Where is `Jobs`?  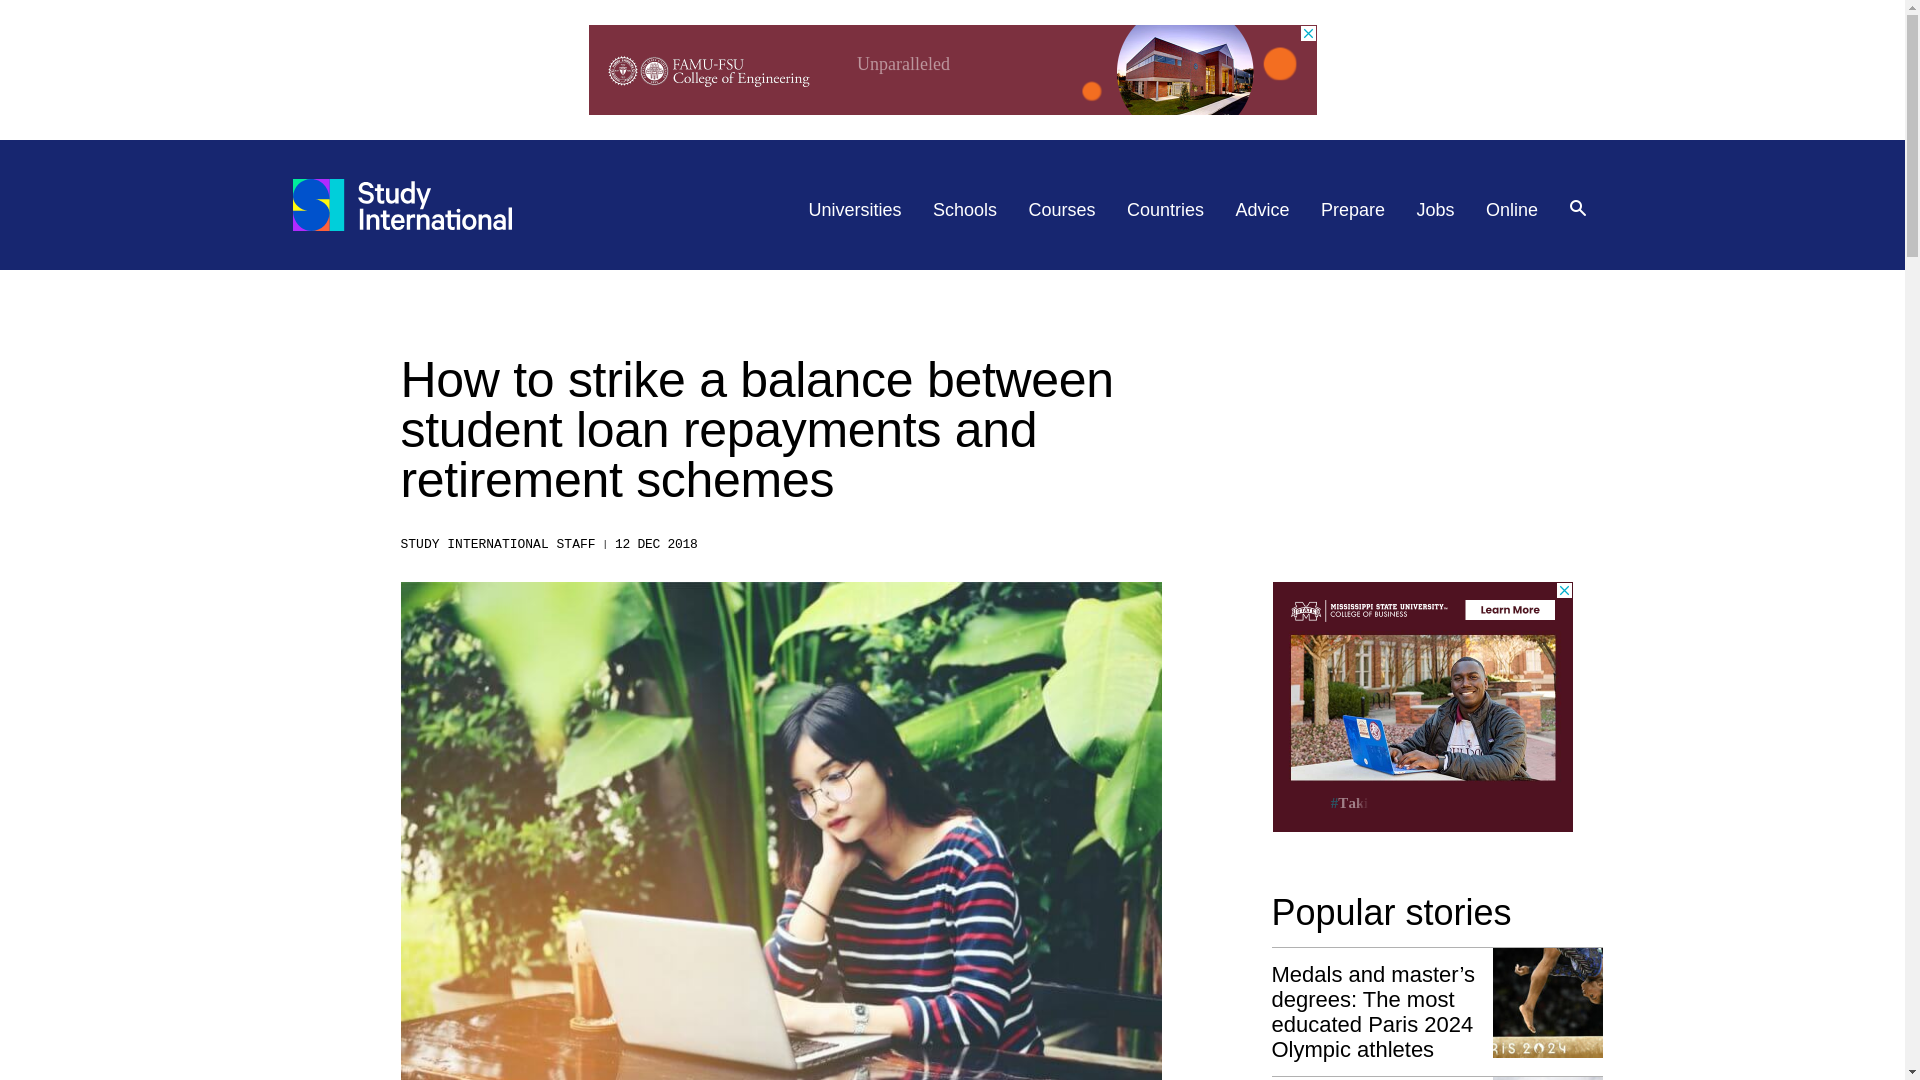 Jobs is located at coordinates (1436, 210).